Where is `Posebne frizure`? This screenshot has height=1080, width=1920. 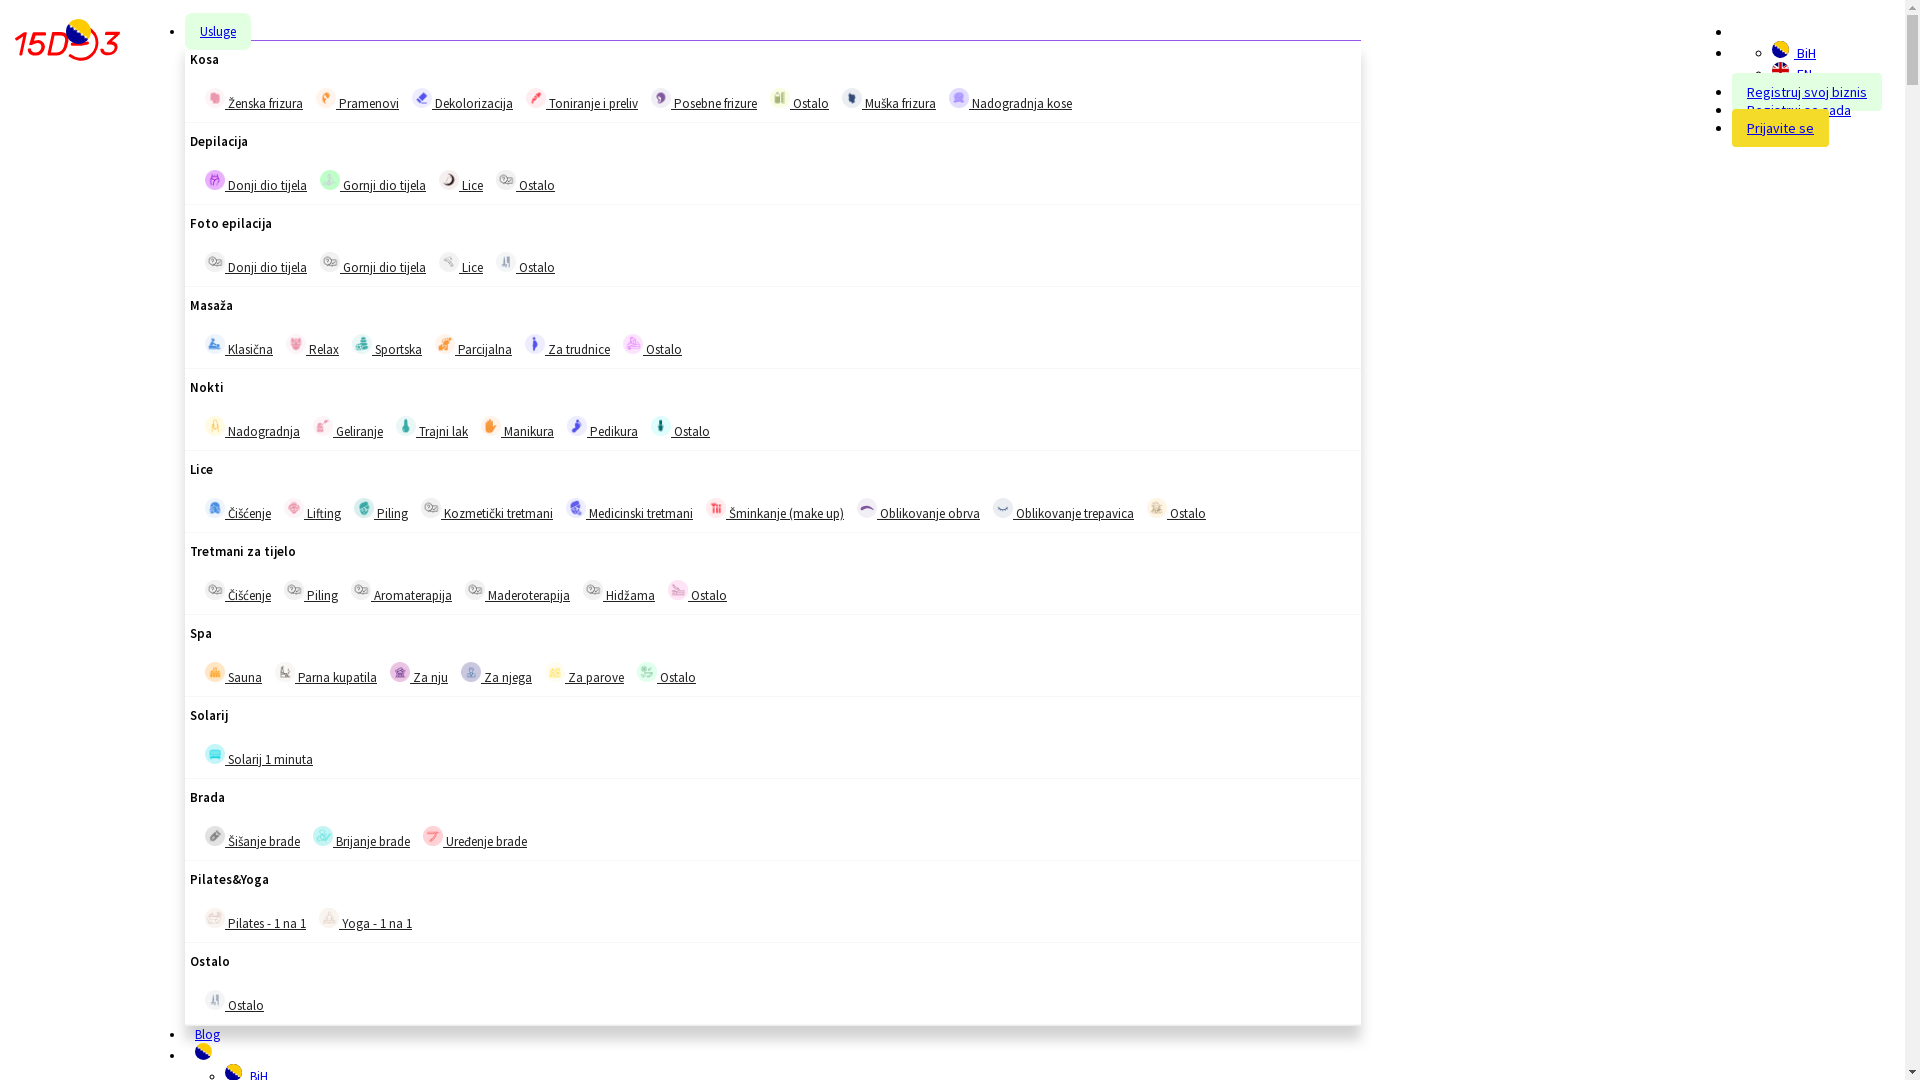
Posebne frizure is located at coordinates (661, 98).